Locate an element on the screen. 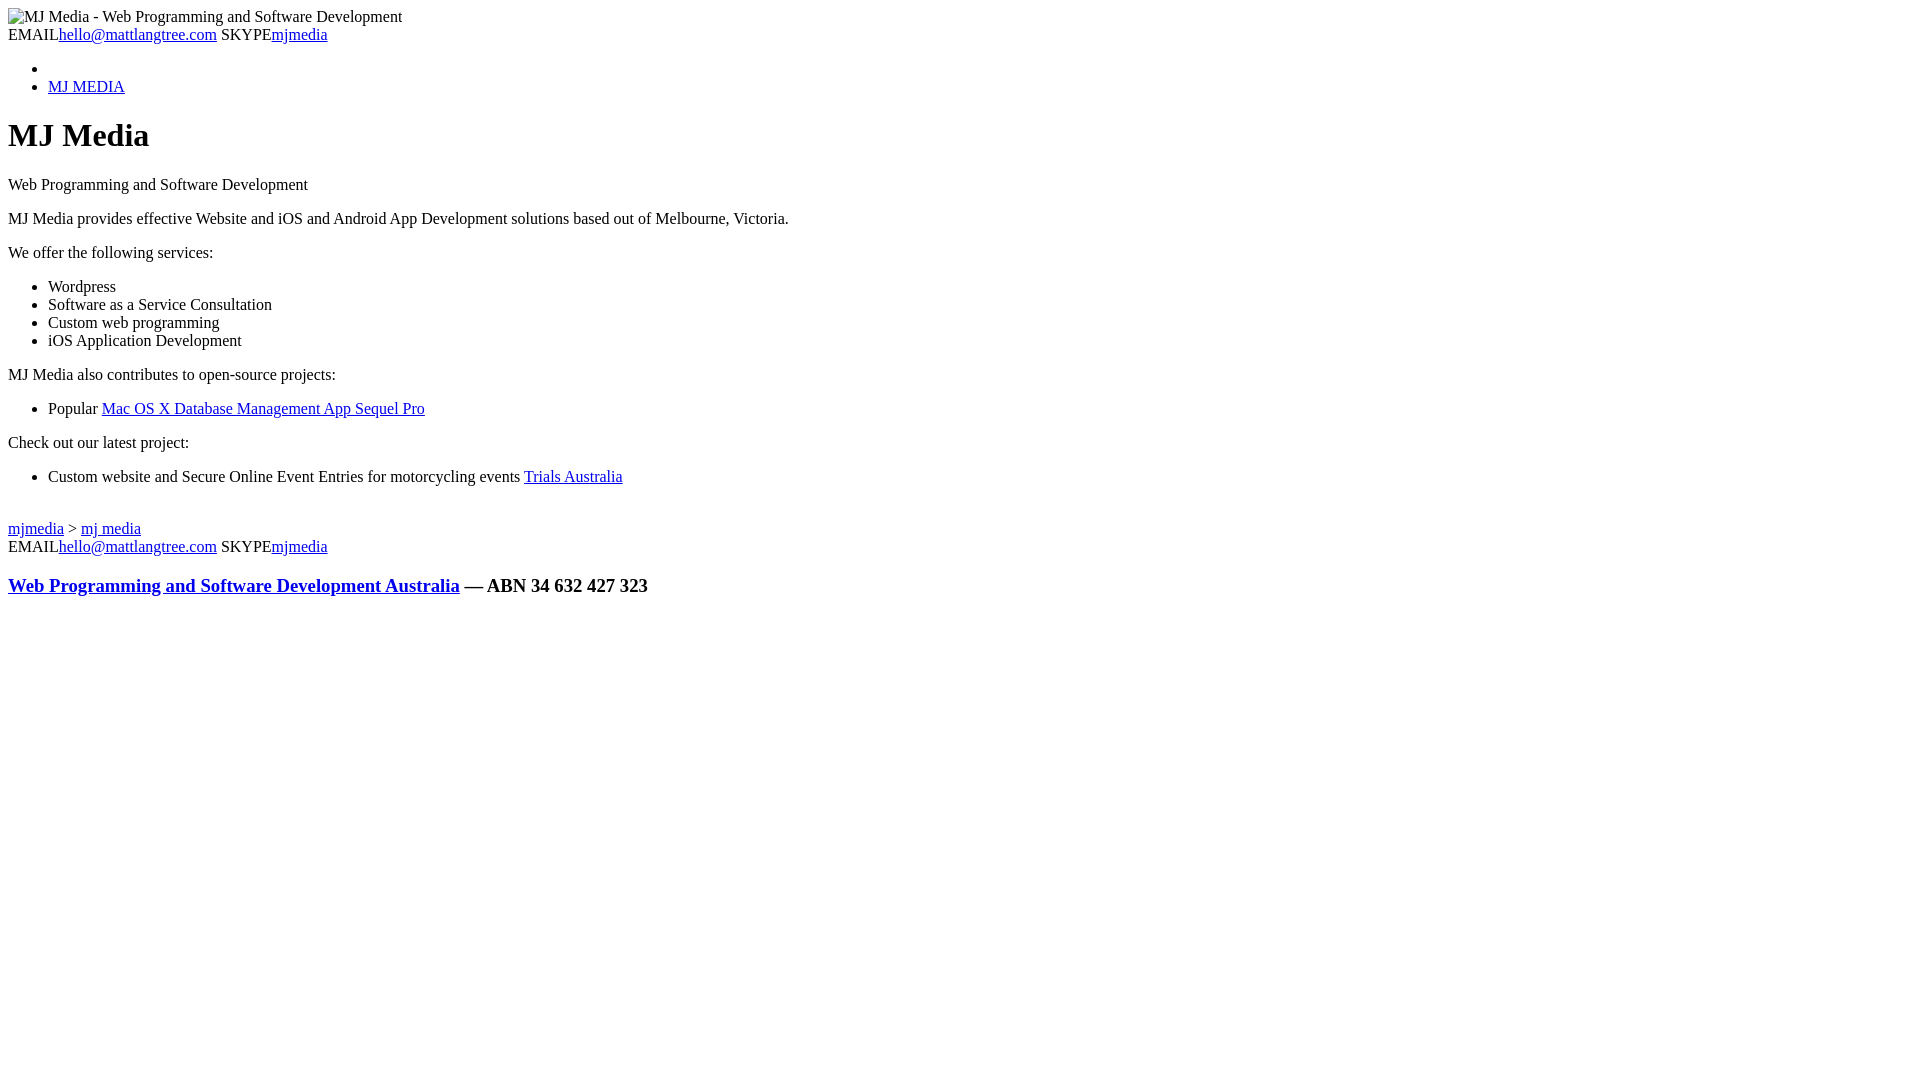  mjmedia is located at coordinates (300, 34).